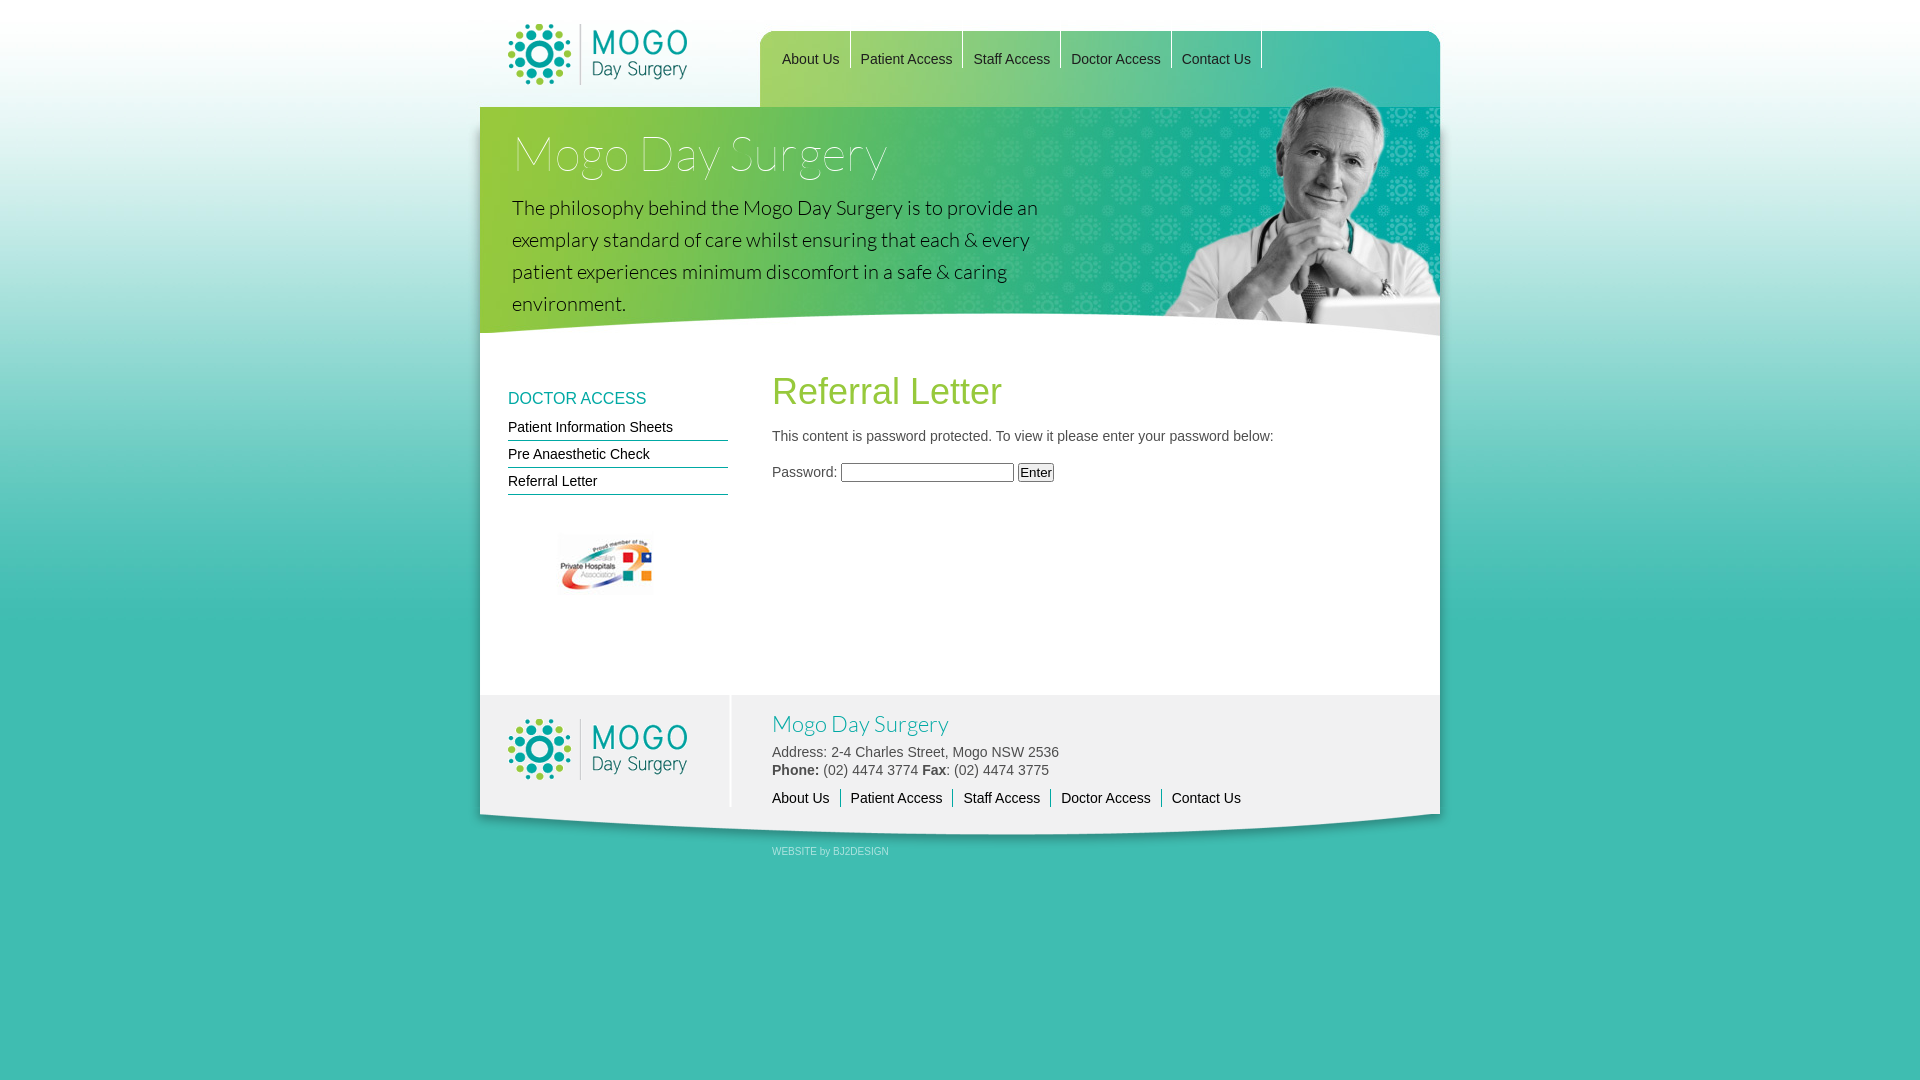 This screenshot has height=1080, width=1920. Describe the element at coordinates (1011, 59) in the screenshot. I see `Staff Access` at that location.